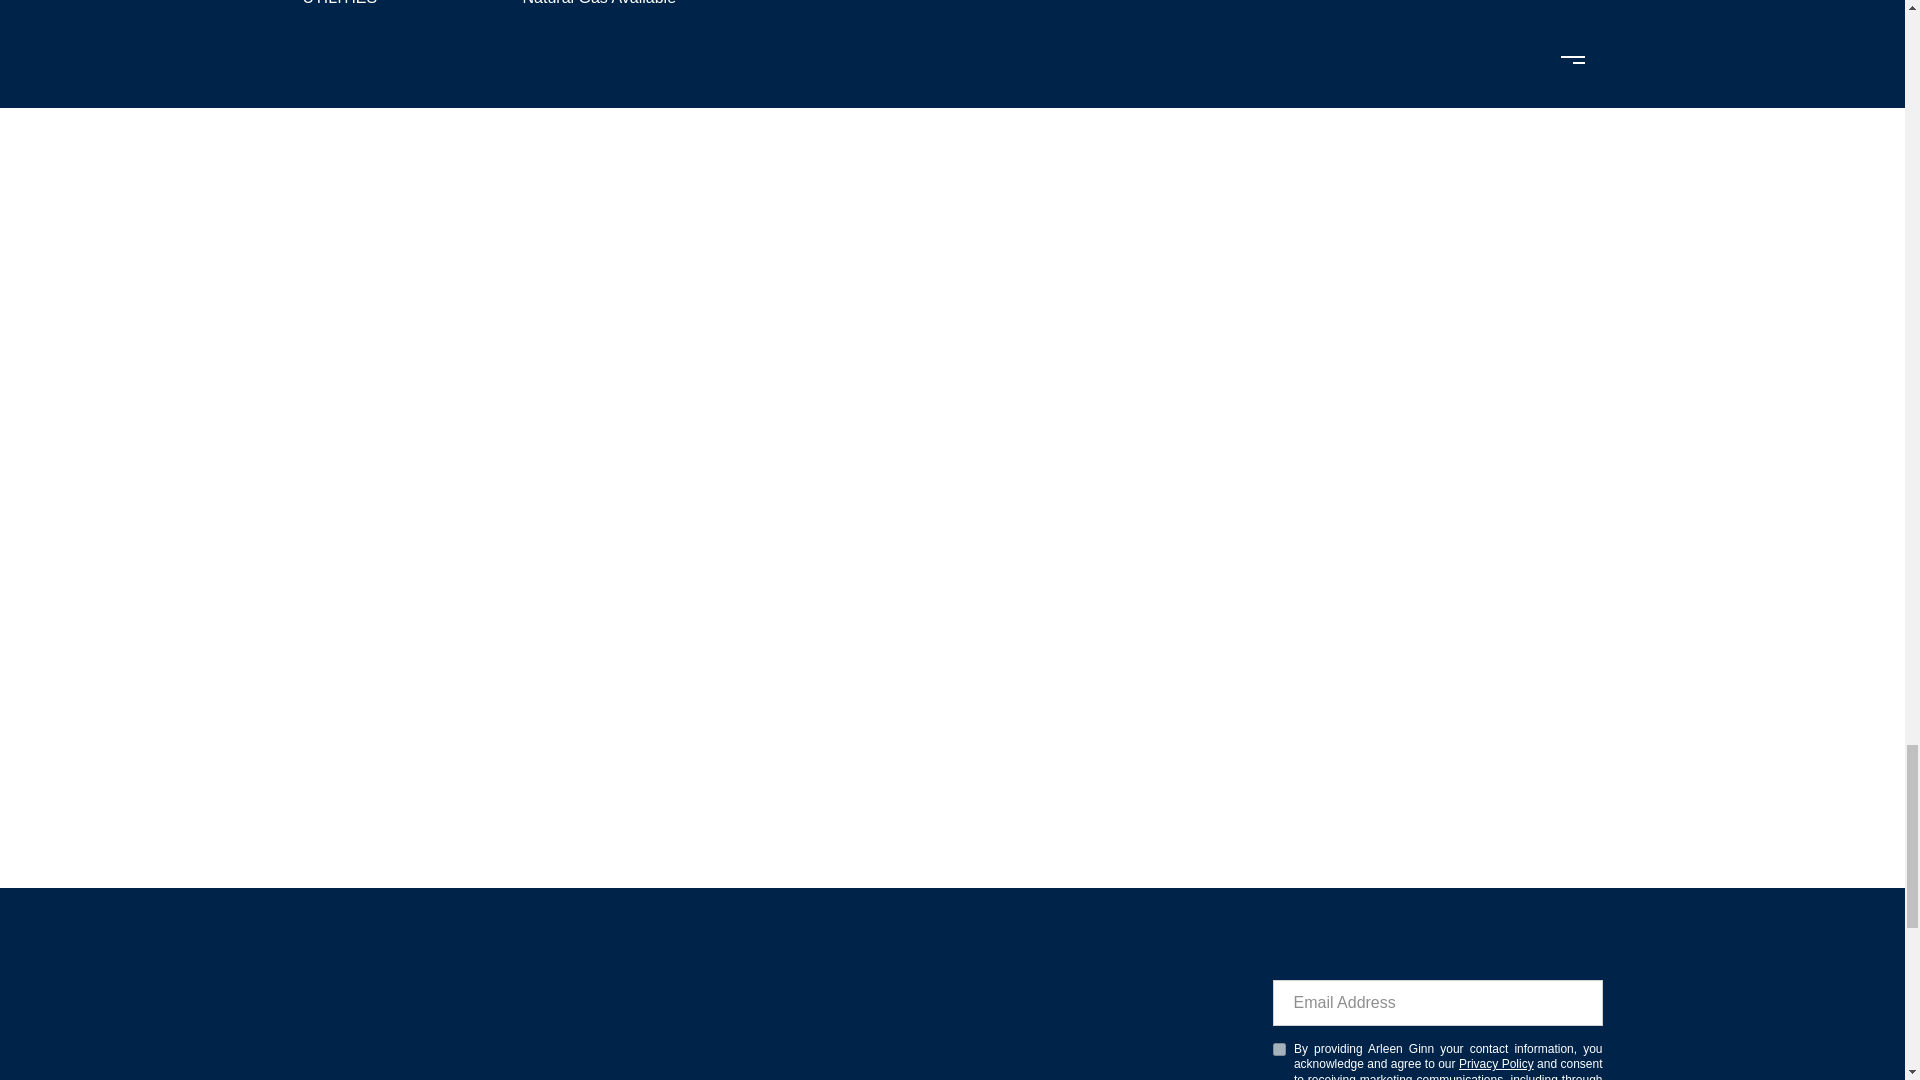 Image resolution: width=1920 pixels, height=1080 pixels. Describe the element at coordinates (1278, 1050) in the screenshot. I see `on` at that location.